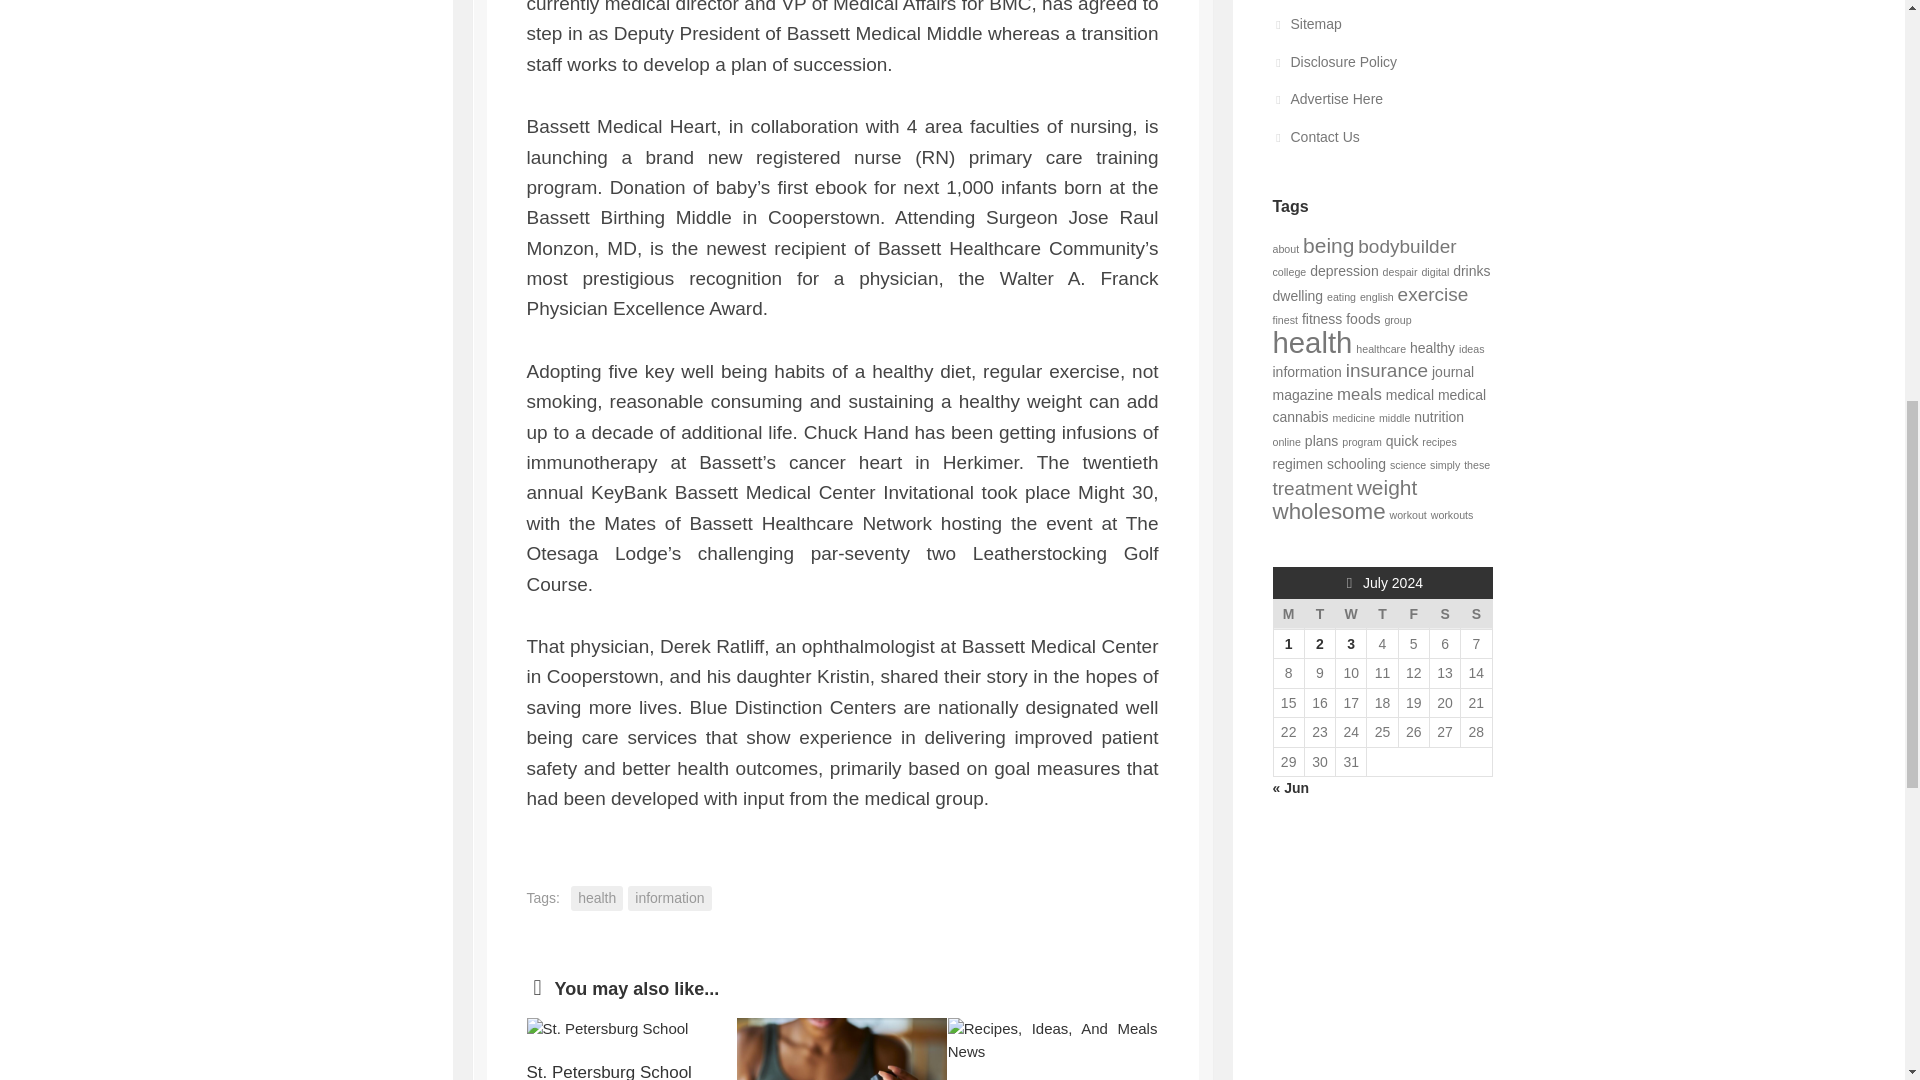 Image resolution: width=1920 pixels, height=1080 pixels. Describe the element at coordinates (630, 1030) in the screenshot. I see `St. Petersburg School` at that location.